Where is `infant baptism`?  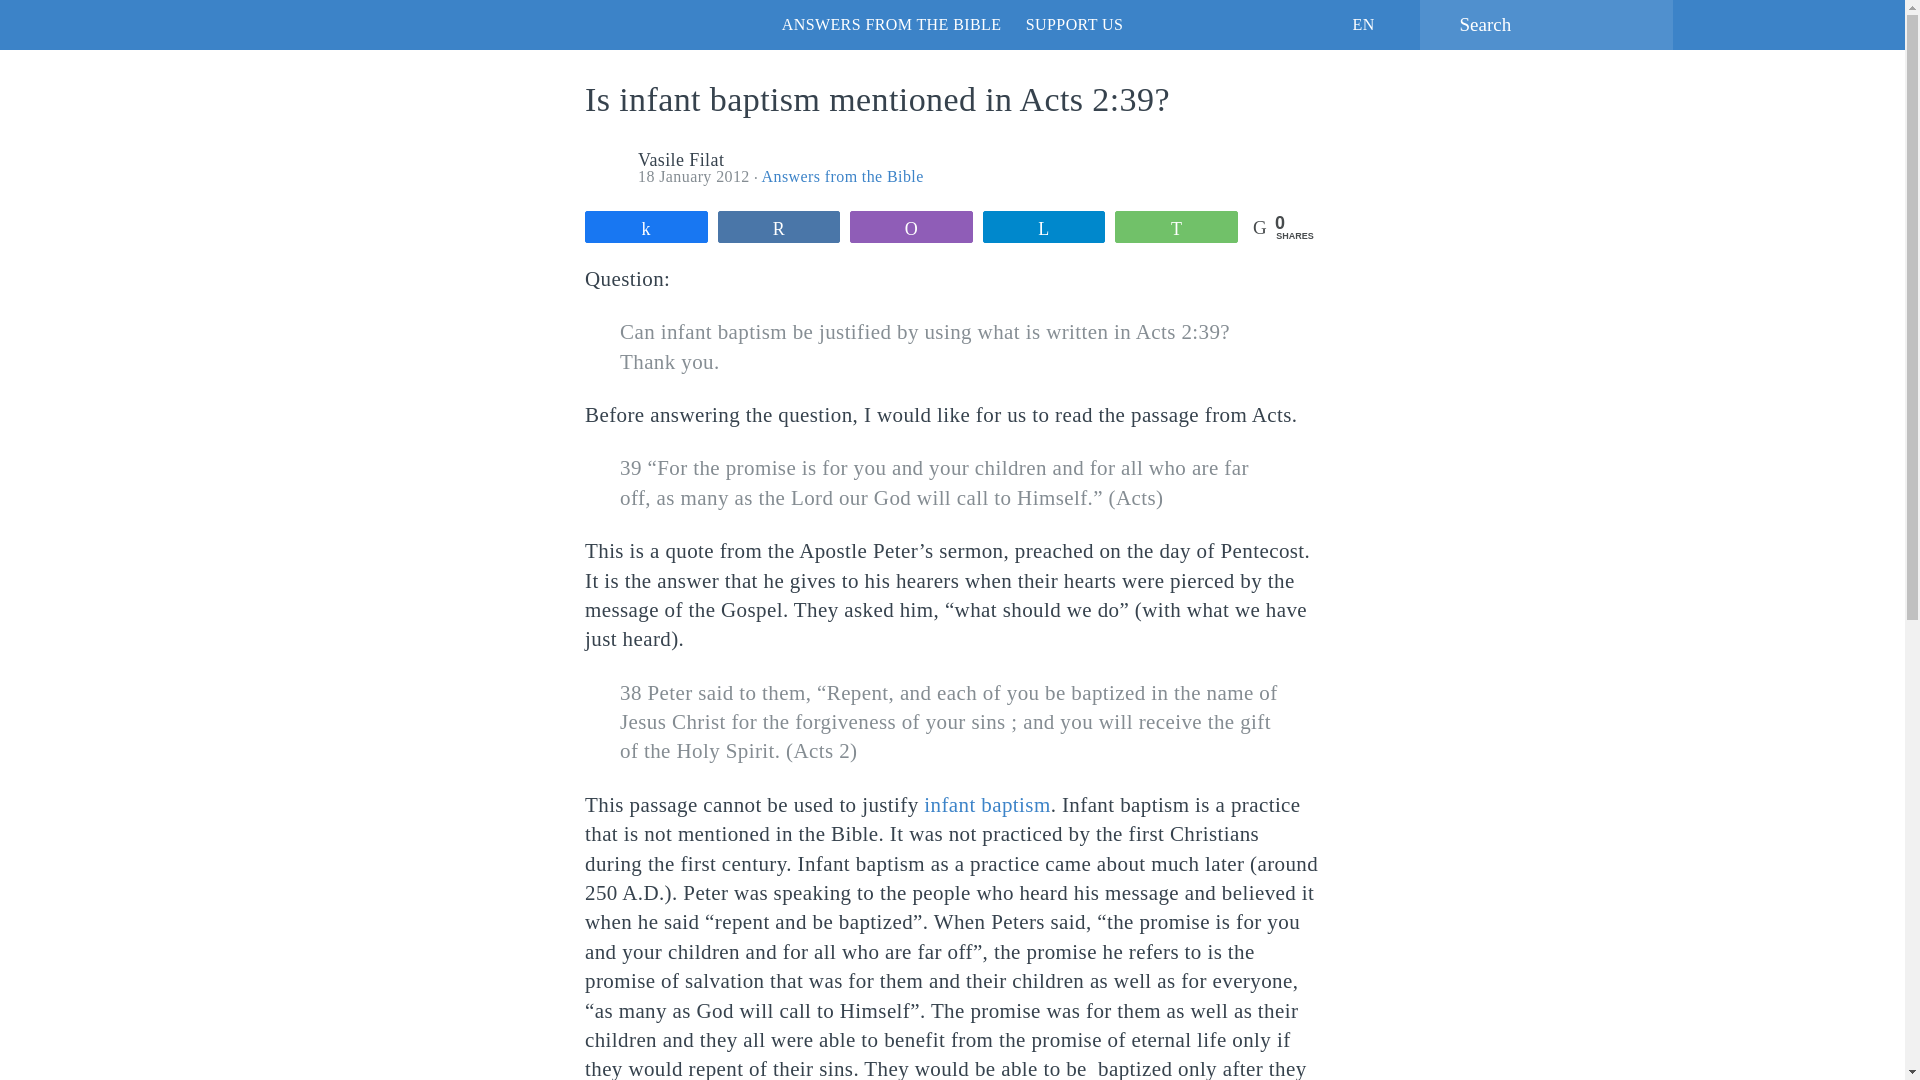 infant baptism is located at coordinates (986, 804).